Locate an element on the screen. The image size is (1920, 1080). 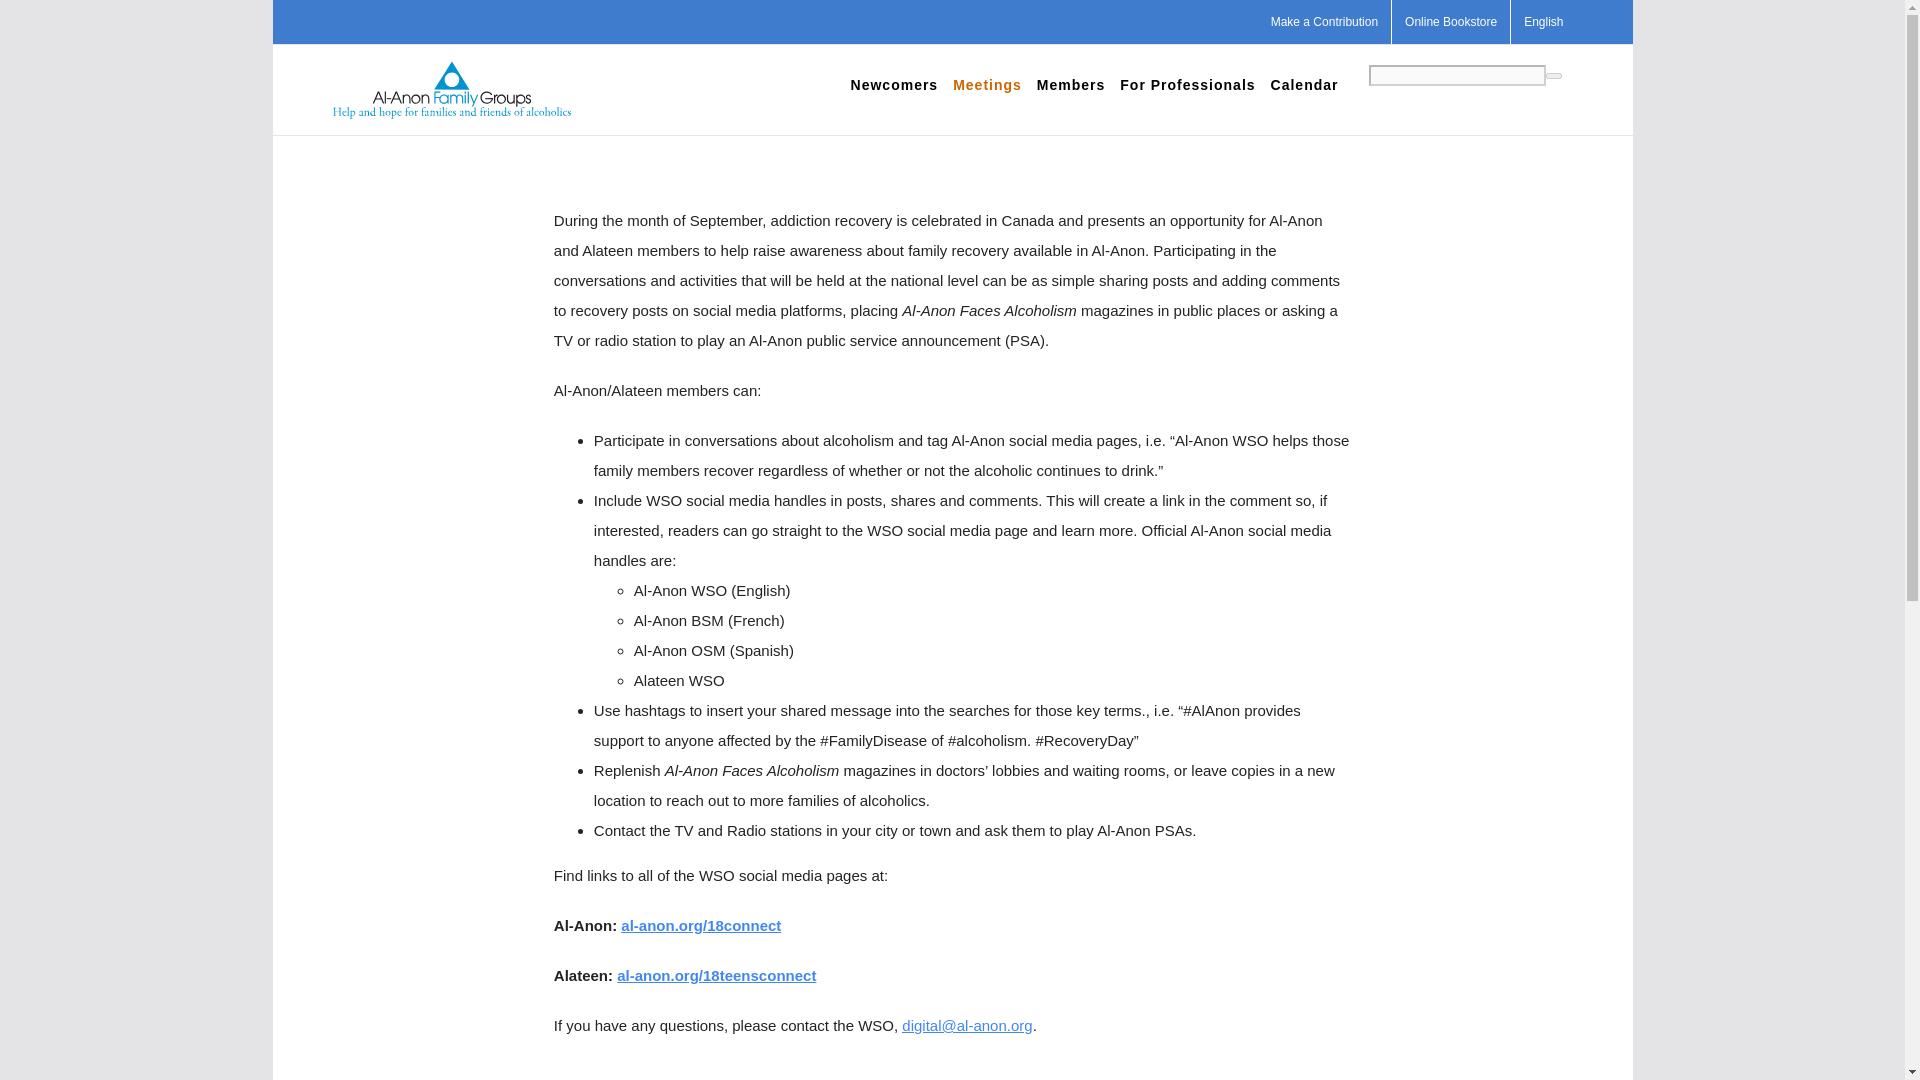
English is located at coordinates (1544, 22).